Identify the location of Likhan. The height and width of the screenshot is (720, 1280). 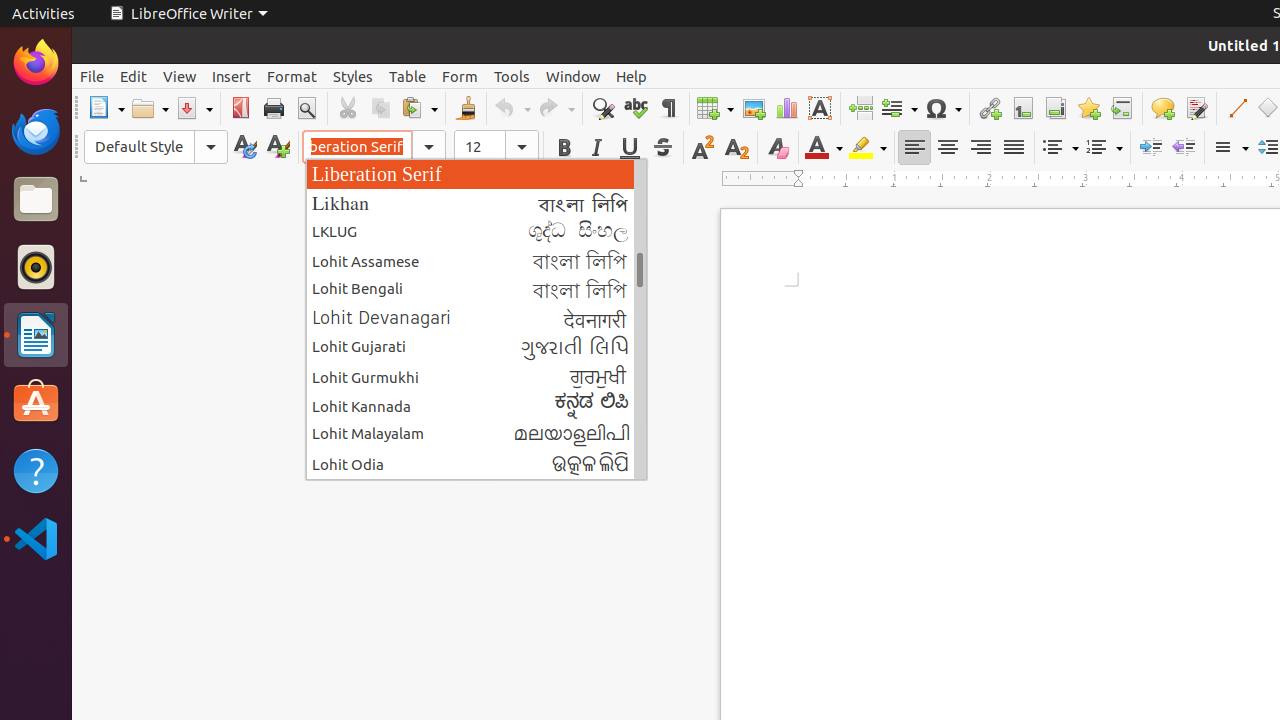
(476, 202).